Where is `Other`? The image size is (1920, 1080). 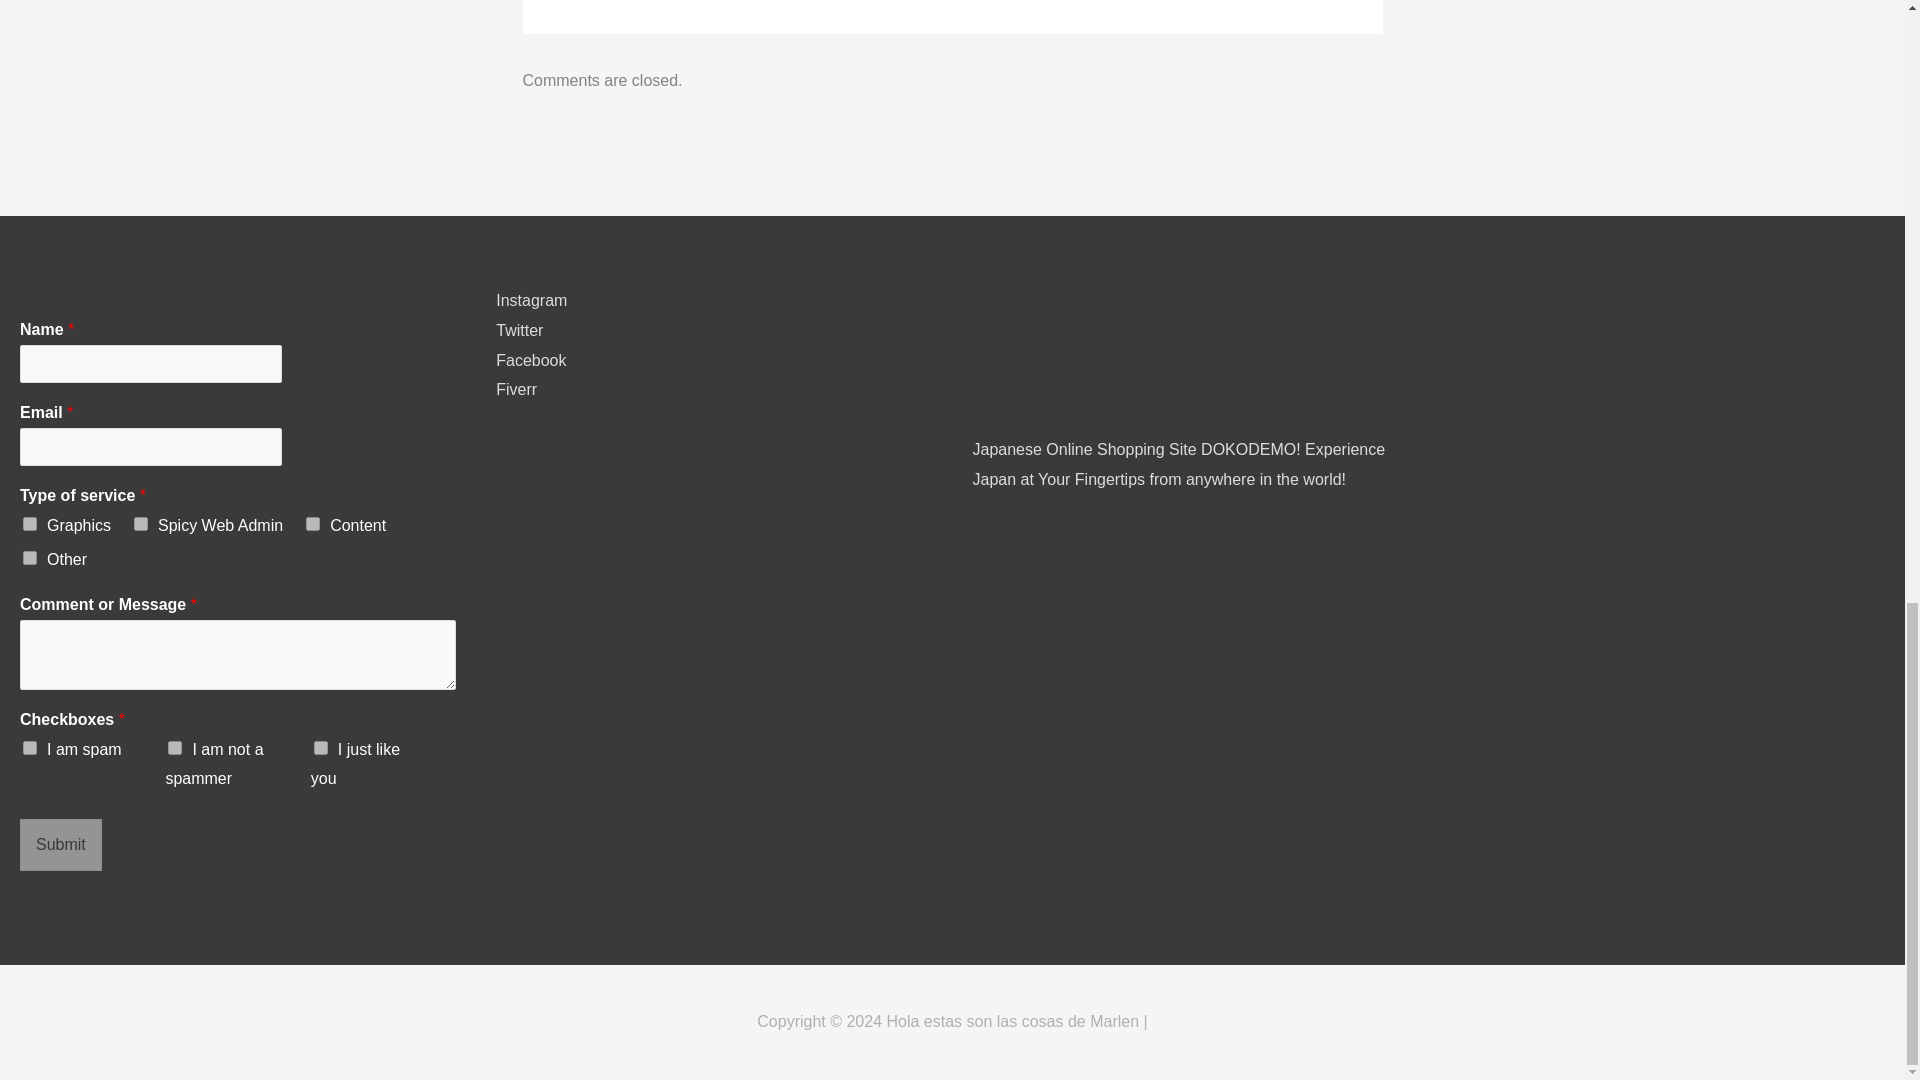
Other is located at coordinates (30, 557).